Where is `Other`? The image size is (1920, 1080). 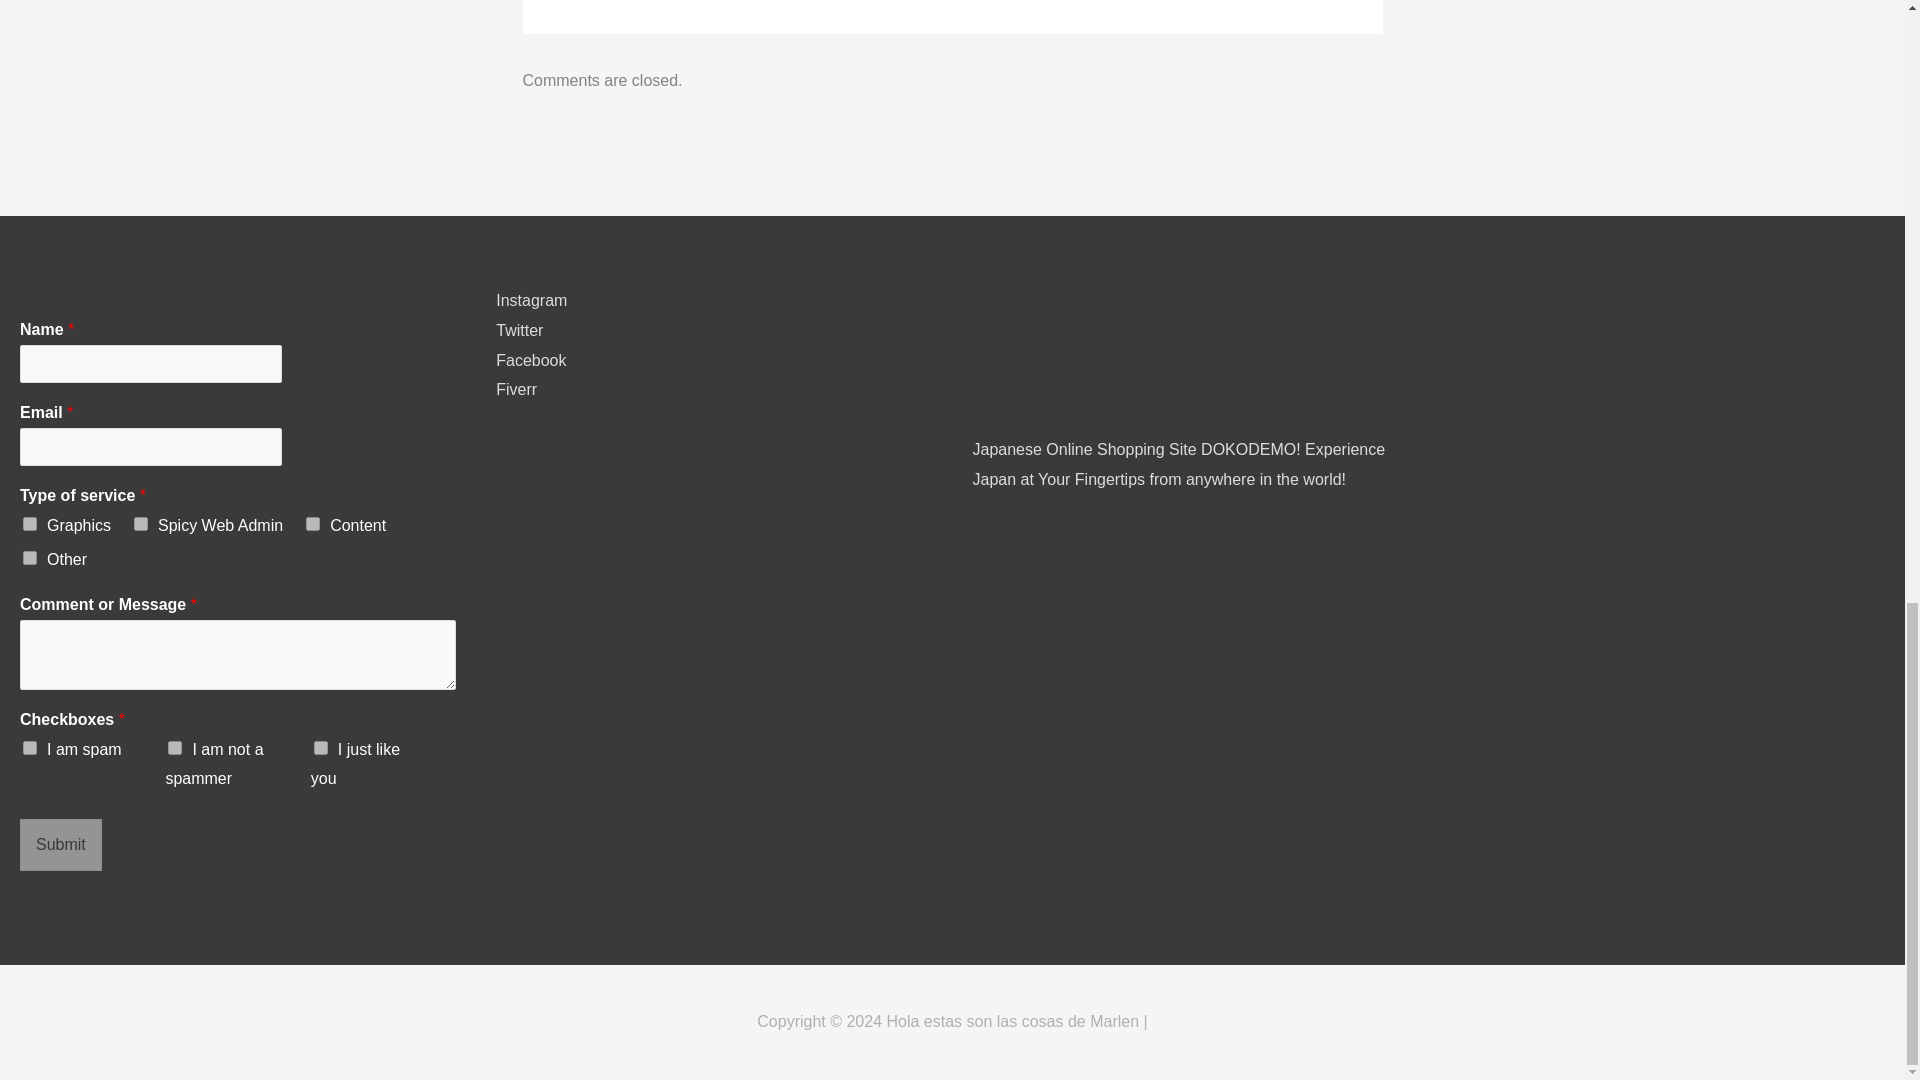
Other is located at coordinates (30, 557).